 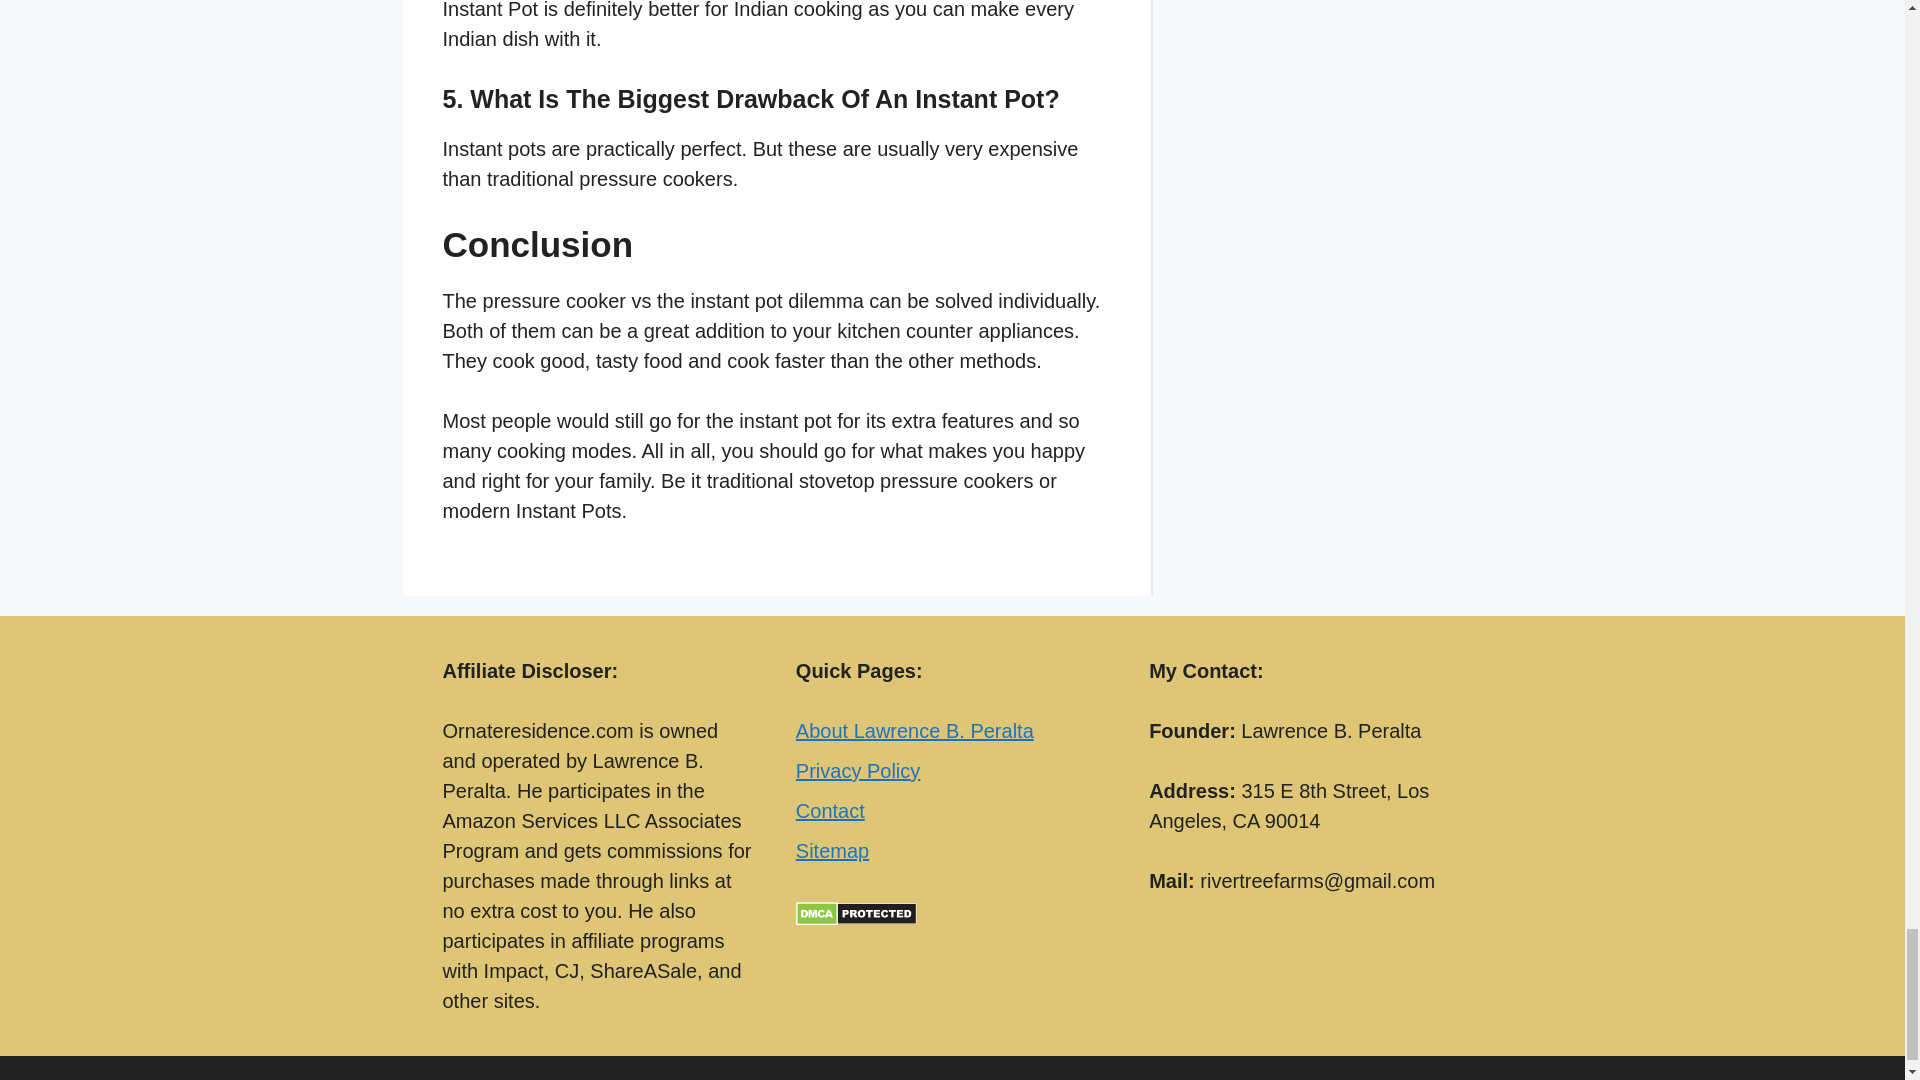 What do you see at coordinates (832, 850) in the screenshot?
I see `Sitemap` at bounding box center [832, 850].